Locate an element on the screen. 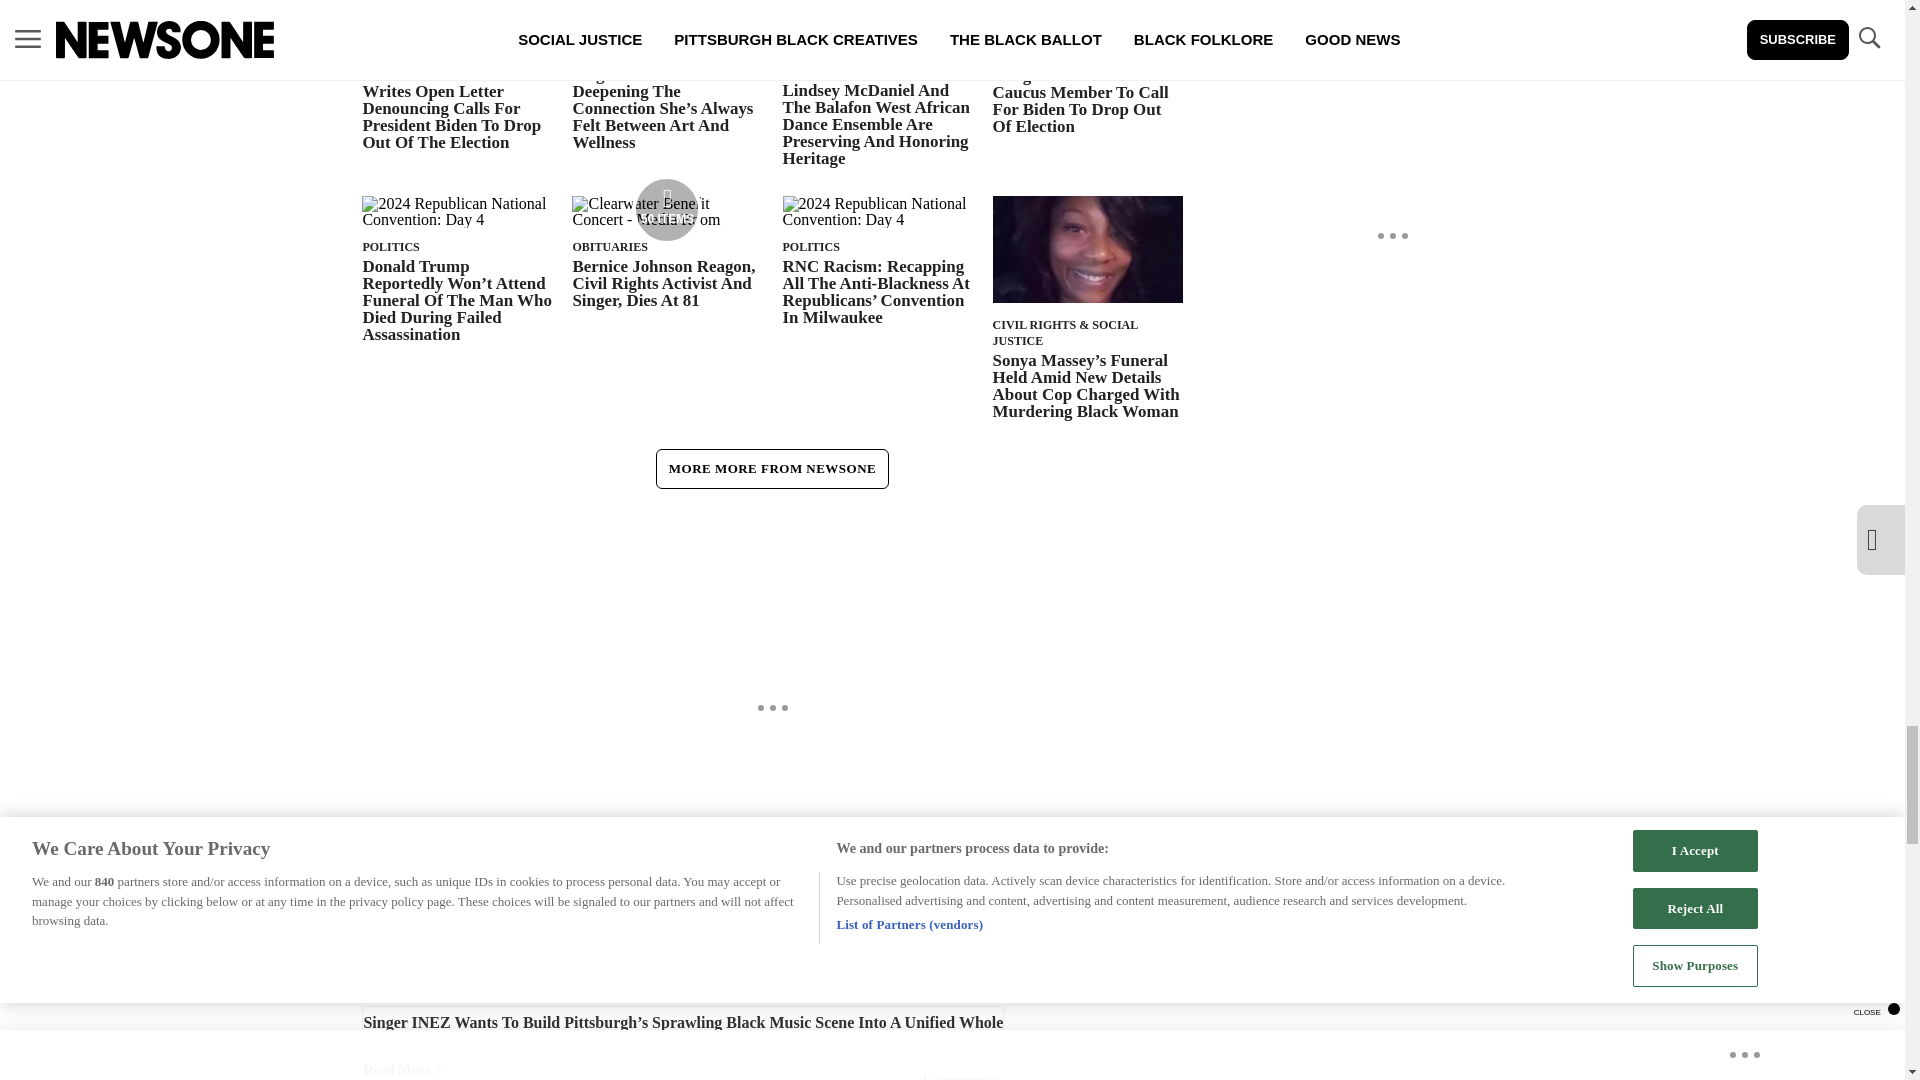  Media Playlist is located at coordinates (666, 210).